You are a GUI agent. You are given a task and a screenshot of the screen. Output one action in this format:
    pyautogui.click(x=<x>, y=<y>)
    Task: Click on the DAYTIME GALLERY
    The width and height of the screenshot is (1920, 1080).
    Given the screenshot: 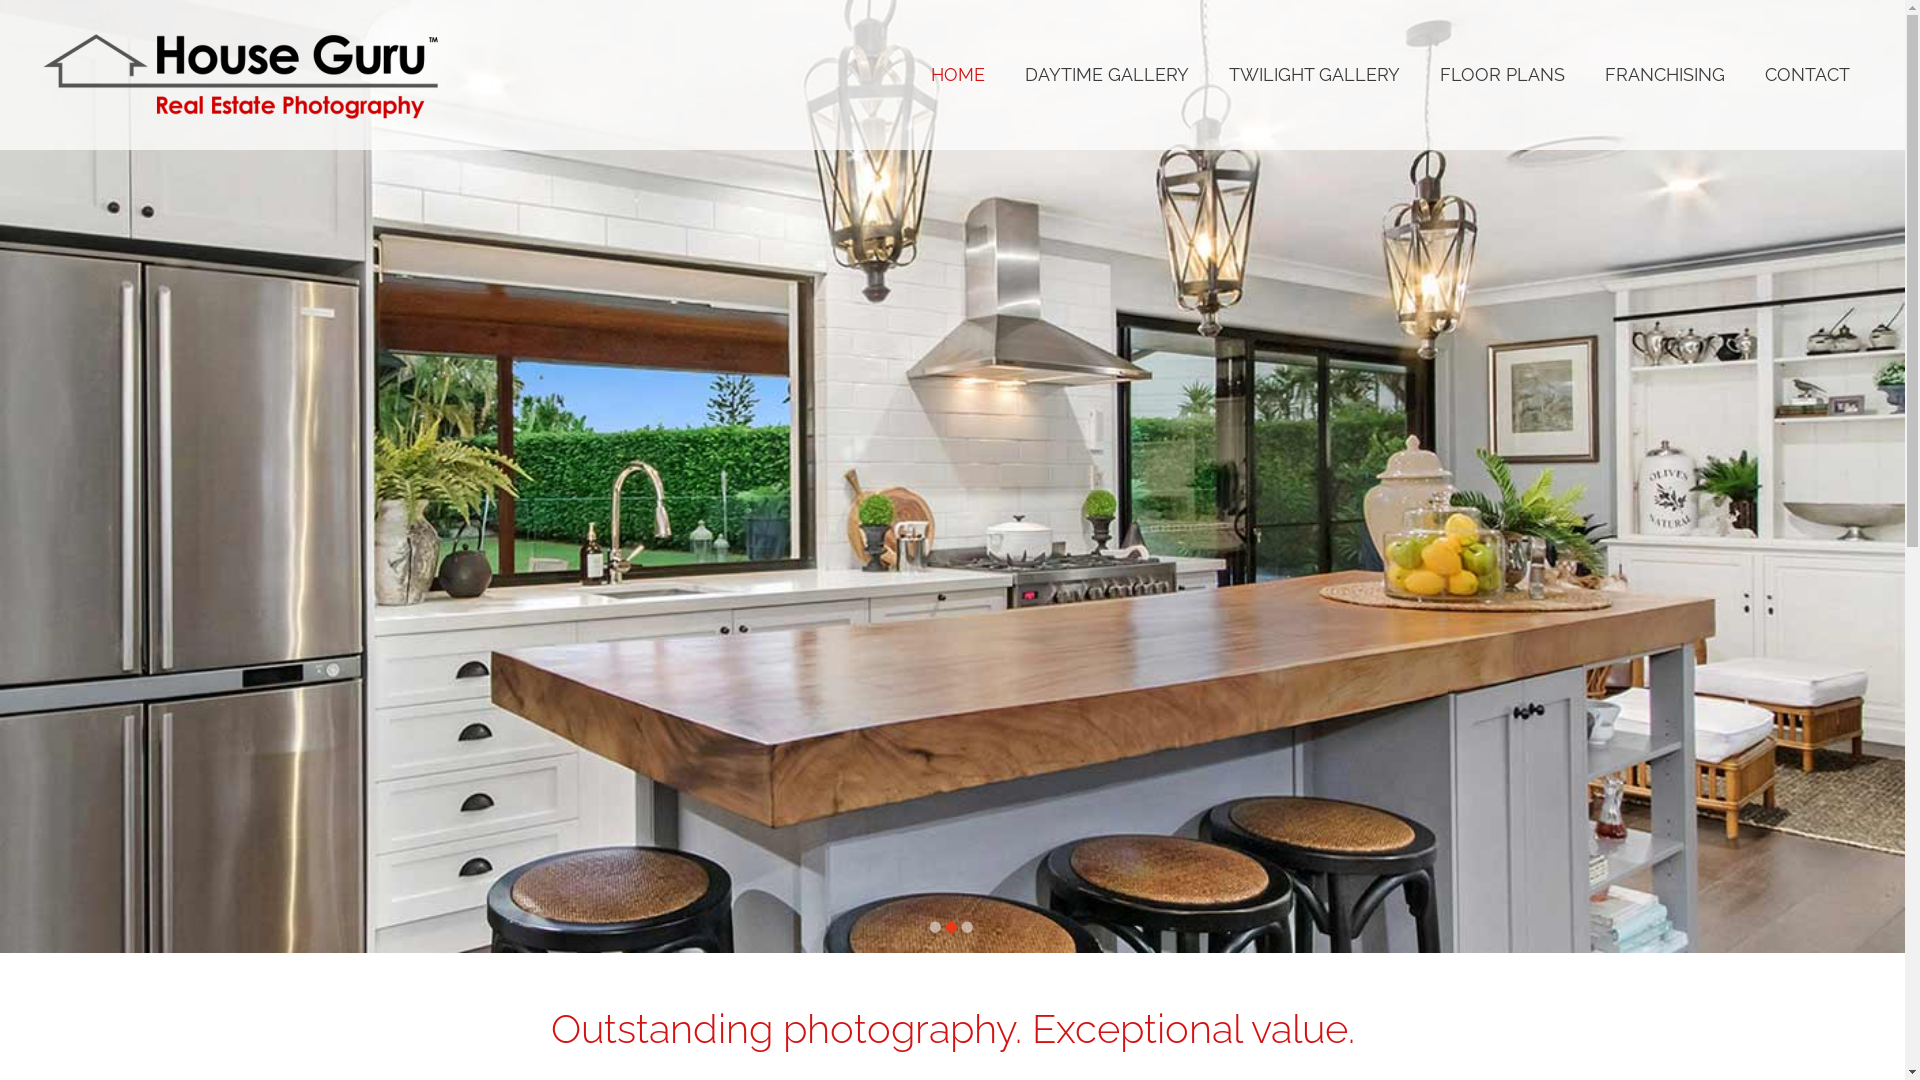 What is the action you would take?
    pyautogui.click(x=1107, y=75)
    